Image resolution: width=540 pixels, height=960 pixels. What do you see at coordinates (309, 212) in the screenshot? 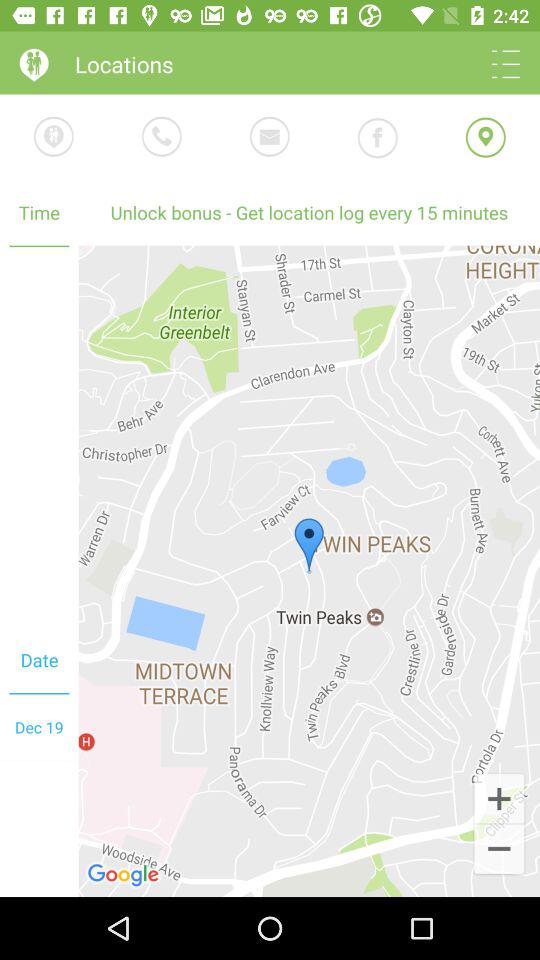
I see `launch the app next to the time app` at bounding box center [309, 212].